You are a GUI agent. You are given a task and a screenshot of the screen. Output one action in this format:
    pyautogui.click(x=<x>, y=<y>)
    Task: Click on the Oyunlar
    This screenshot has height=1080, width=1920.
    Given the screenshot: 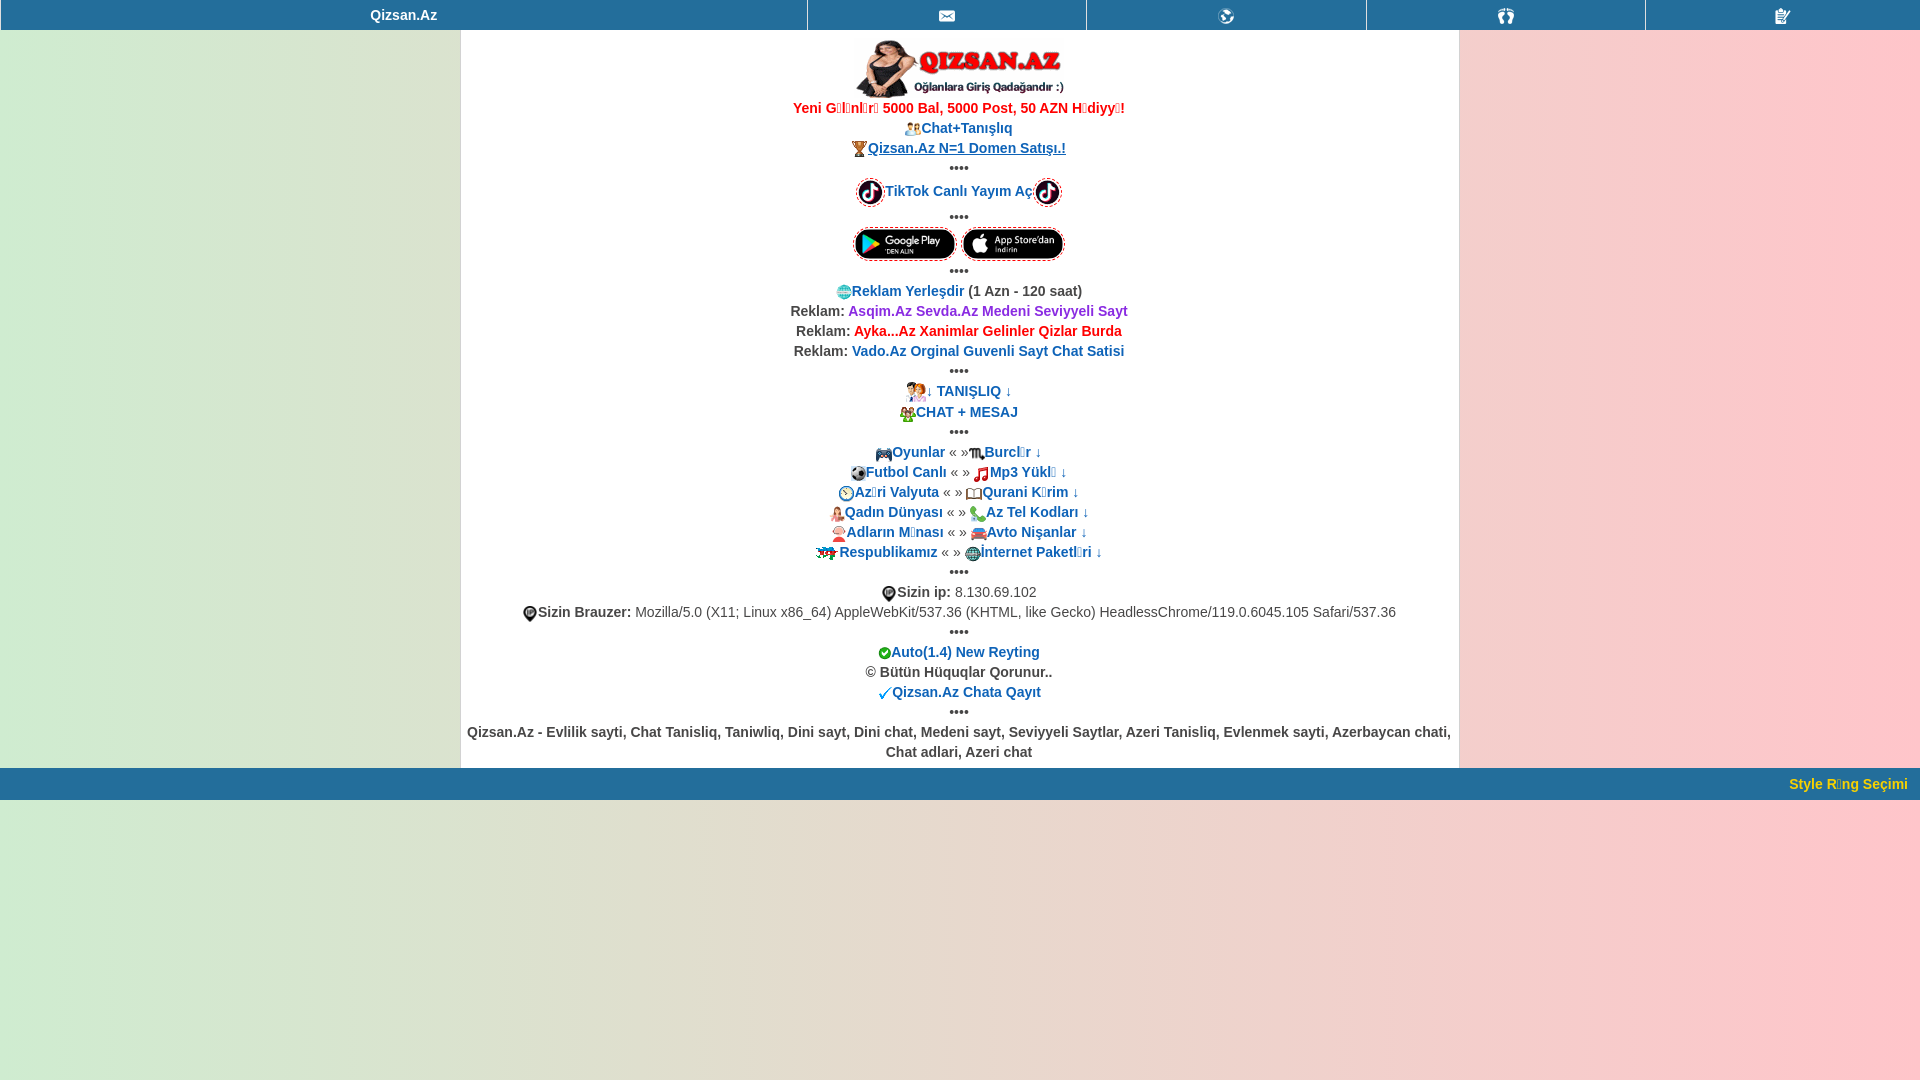 What is the action you would take?
    pyautogui.click(x=918, y=452)
    